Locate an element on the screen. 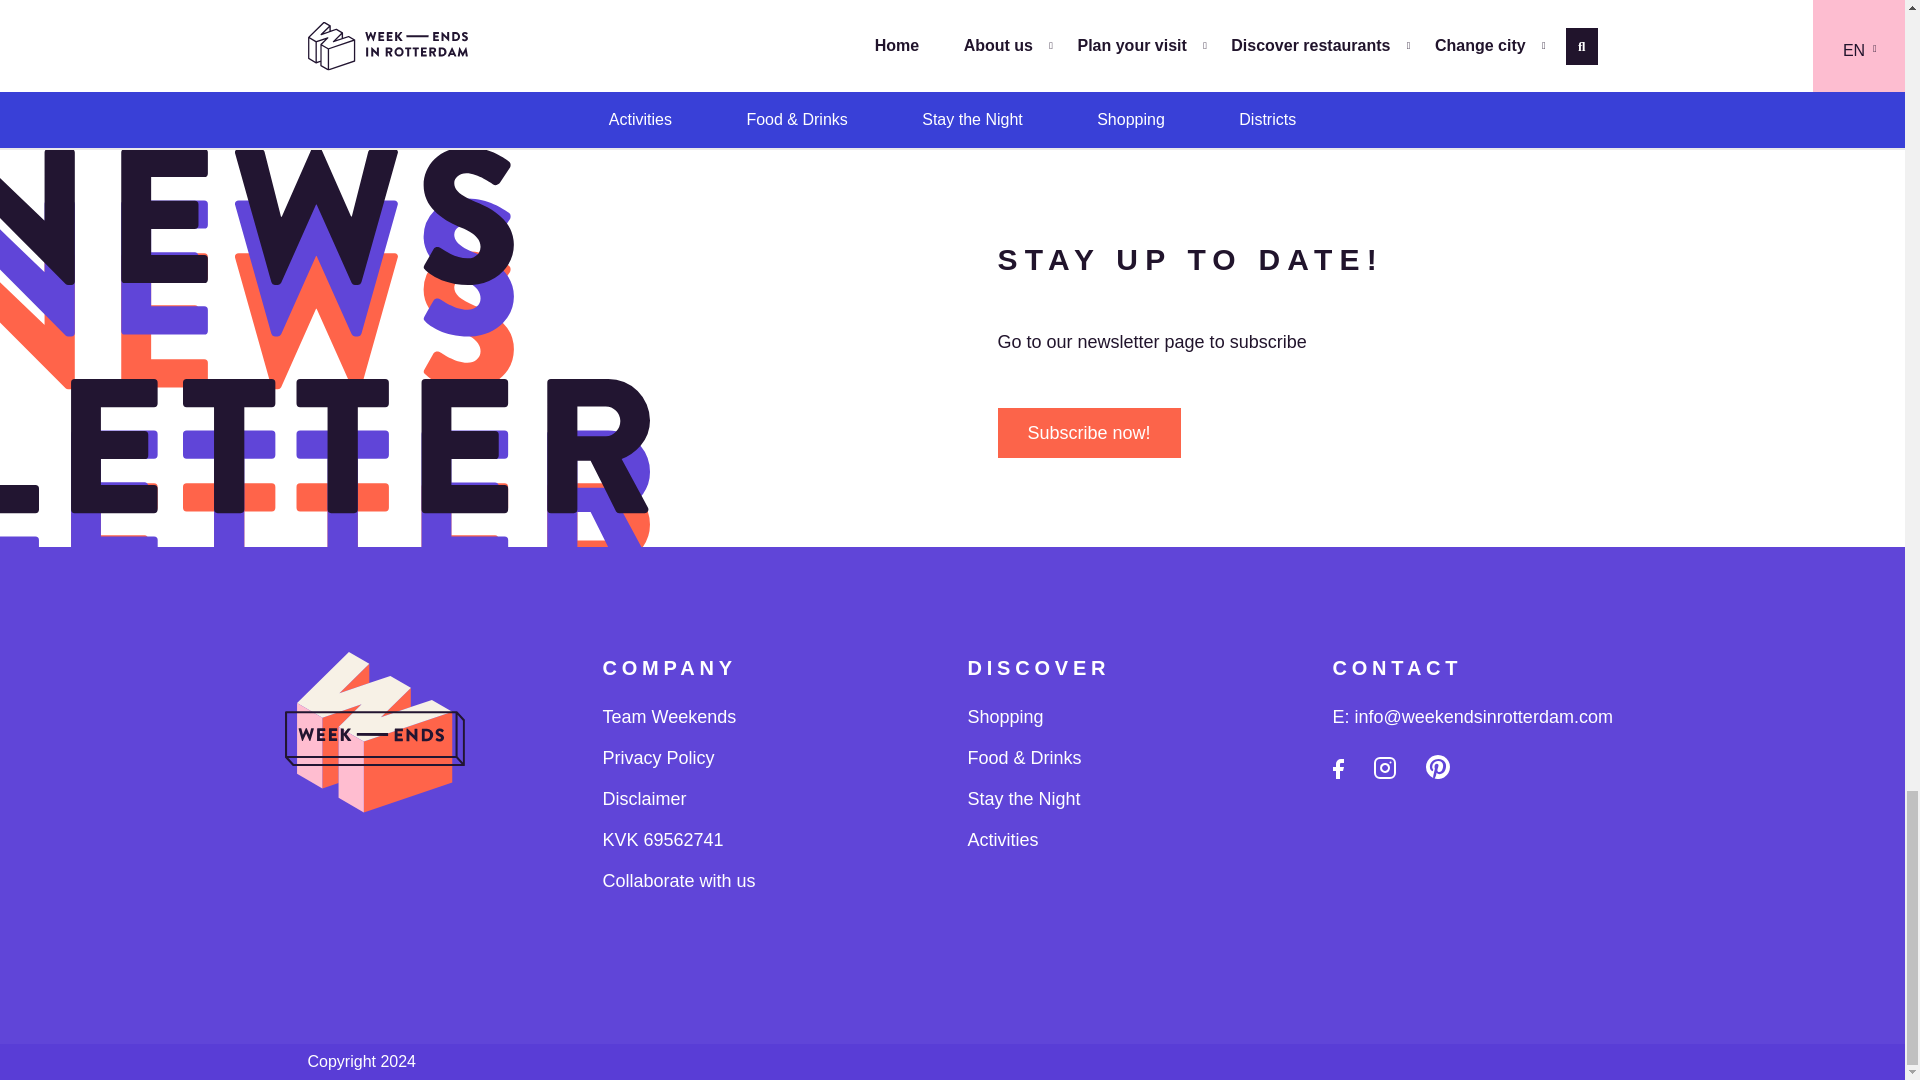  Logo - Weekends in Rotterdam is located at coordinates (374, 742).